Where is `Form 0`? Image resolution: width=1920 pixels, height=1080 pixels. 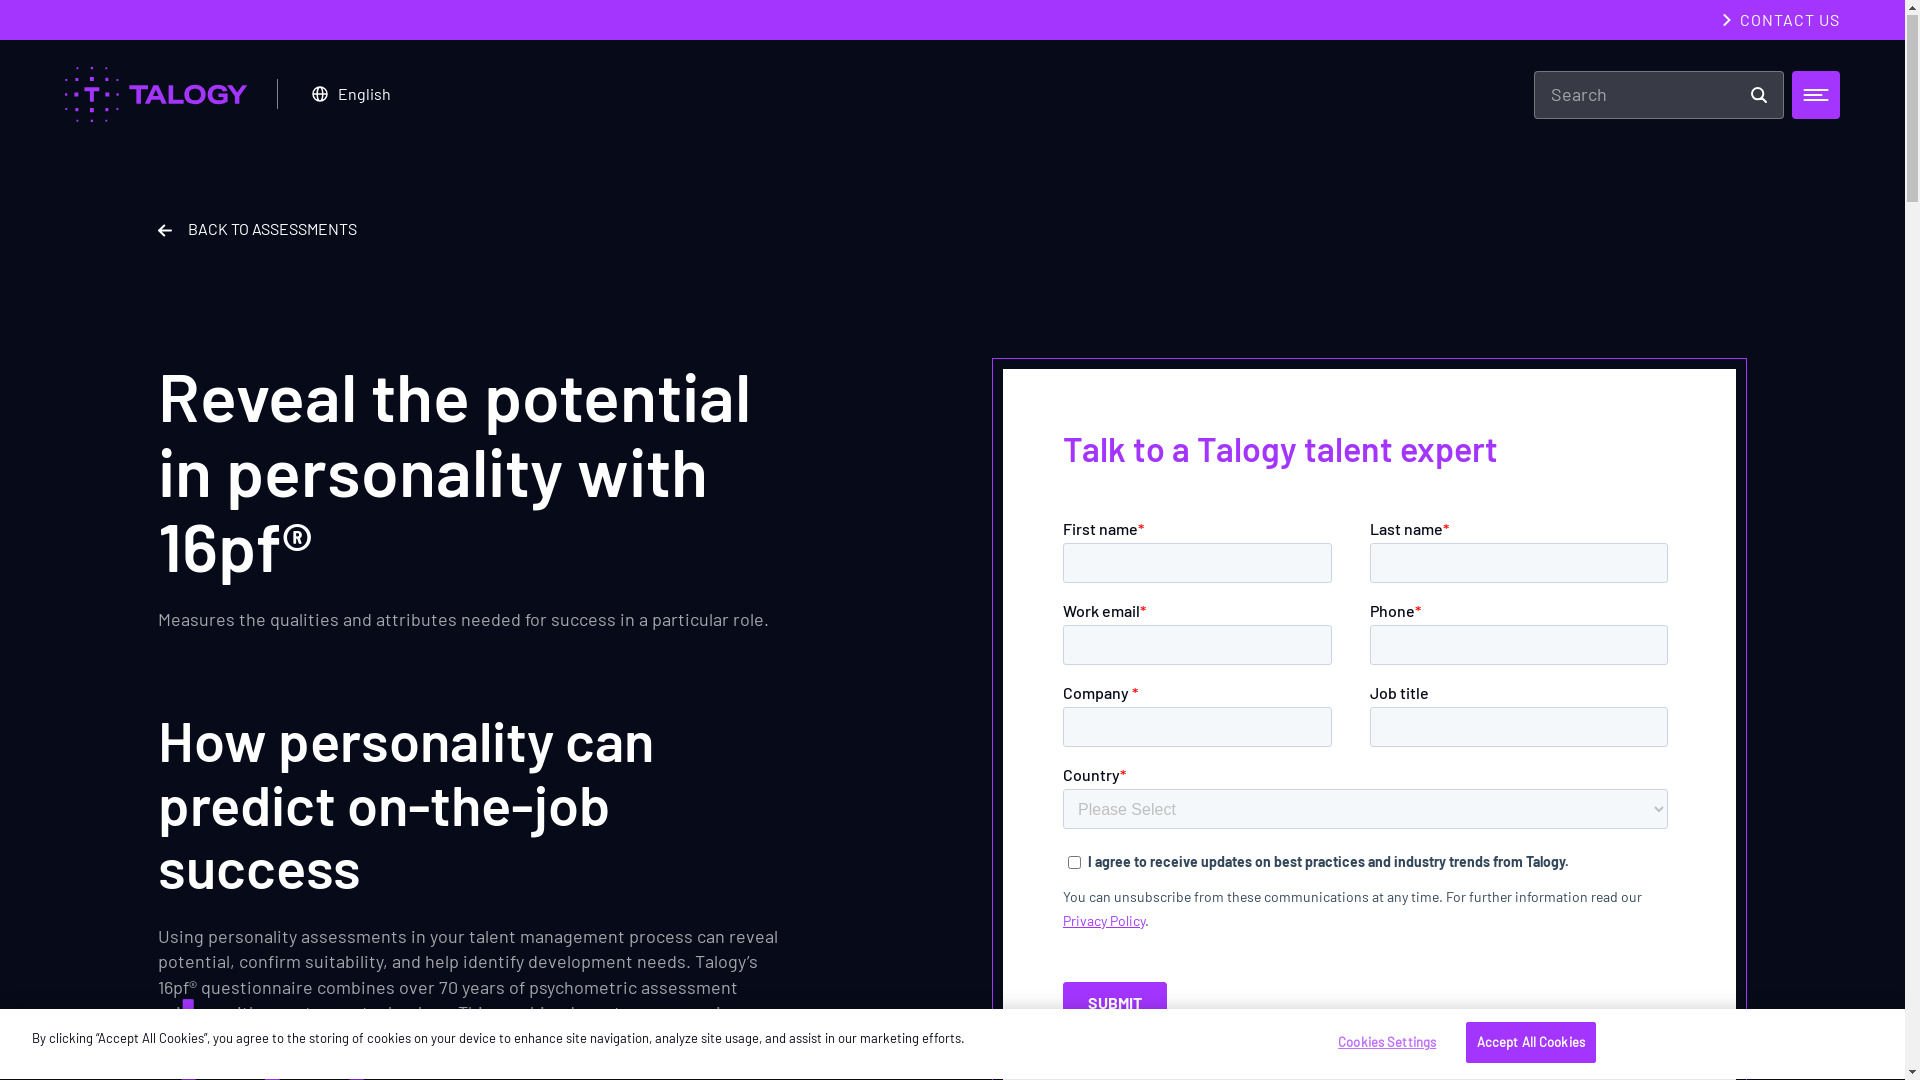 Form 0 is located at coordinates (1370, 781).